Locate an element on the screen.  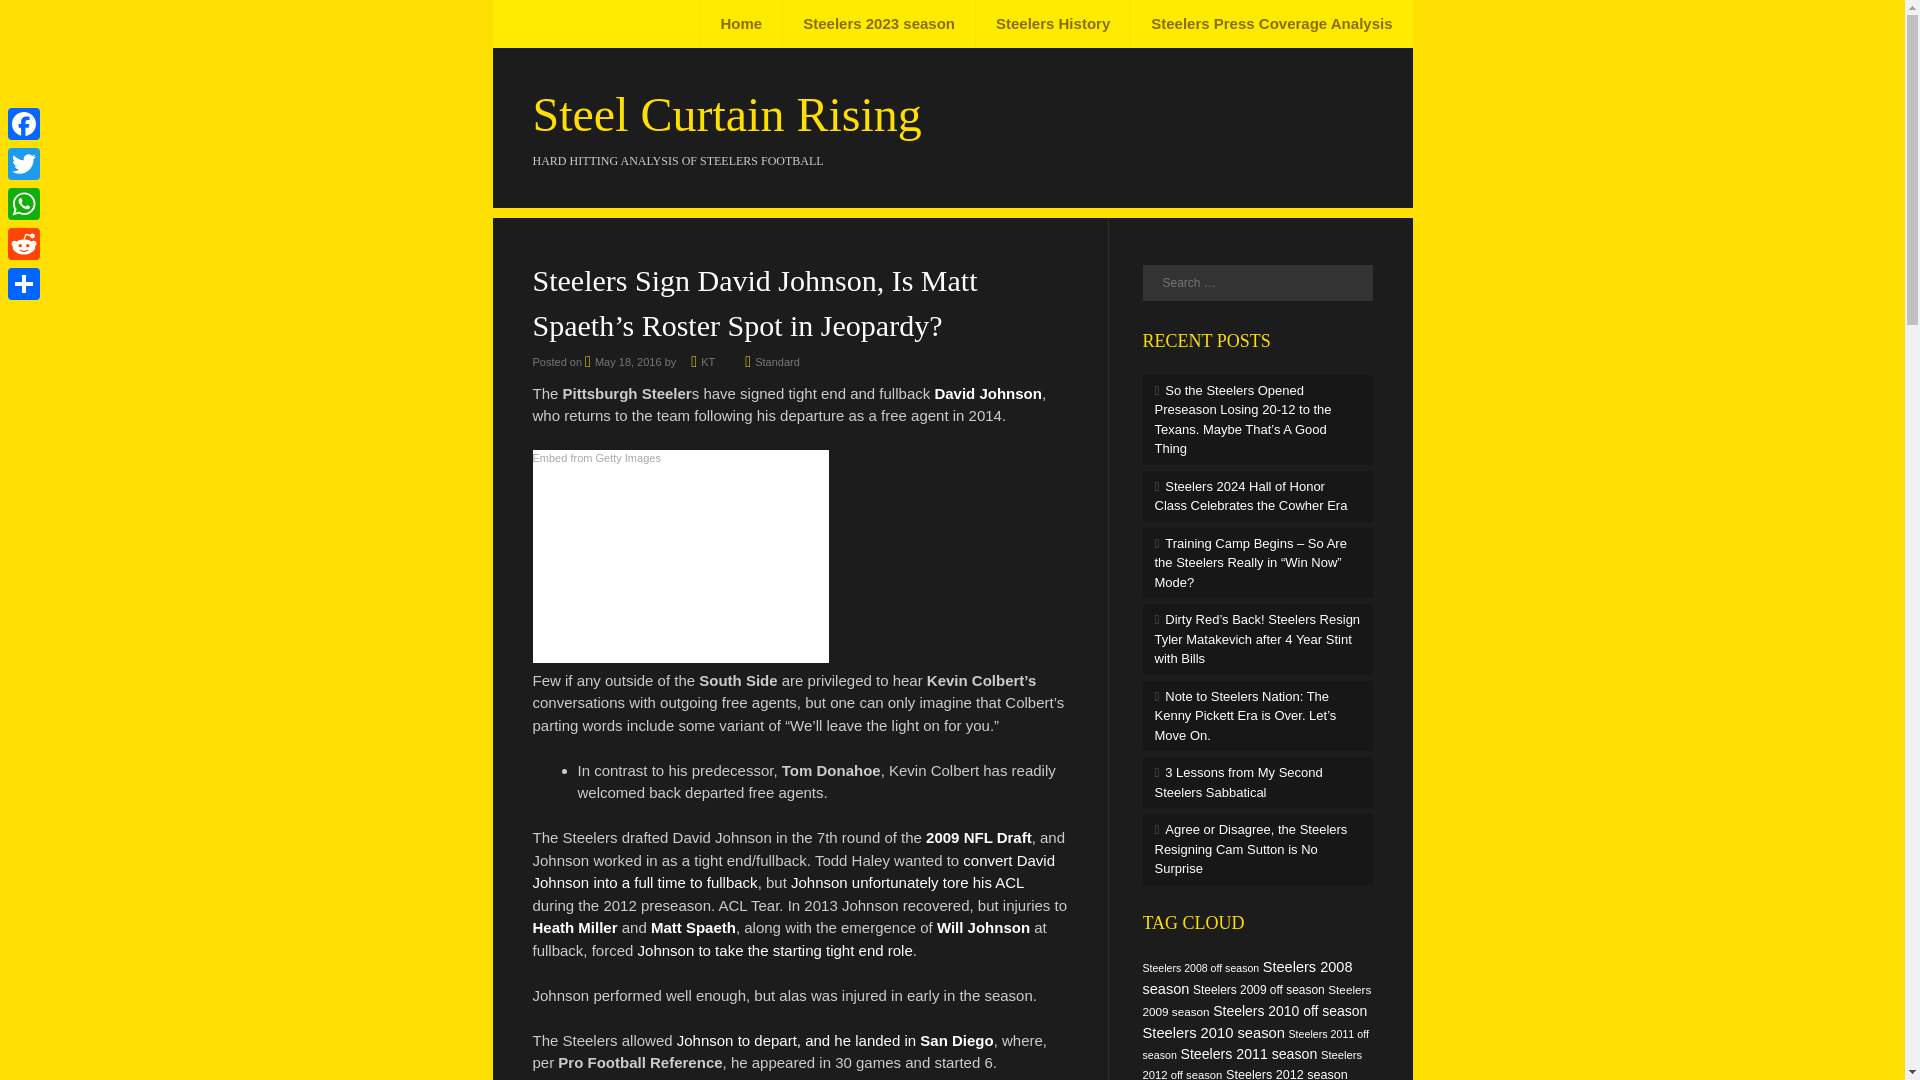
41 topics is located at coordinates (1200, 968).